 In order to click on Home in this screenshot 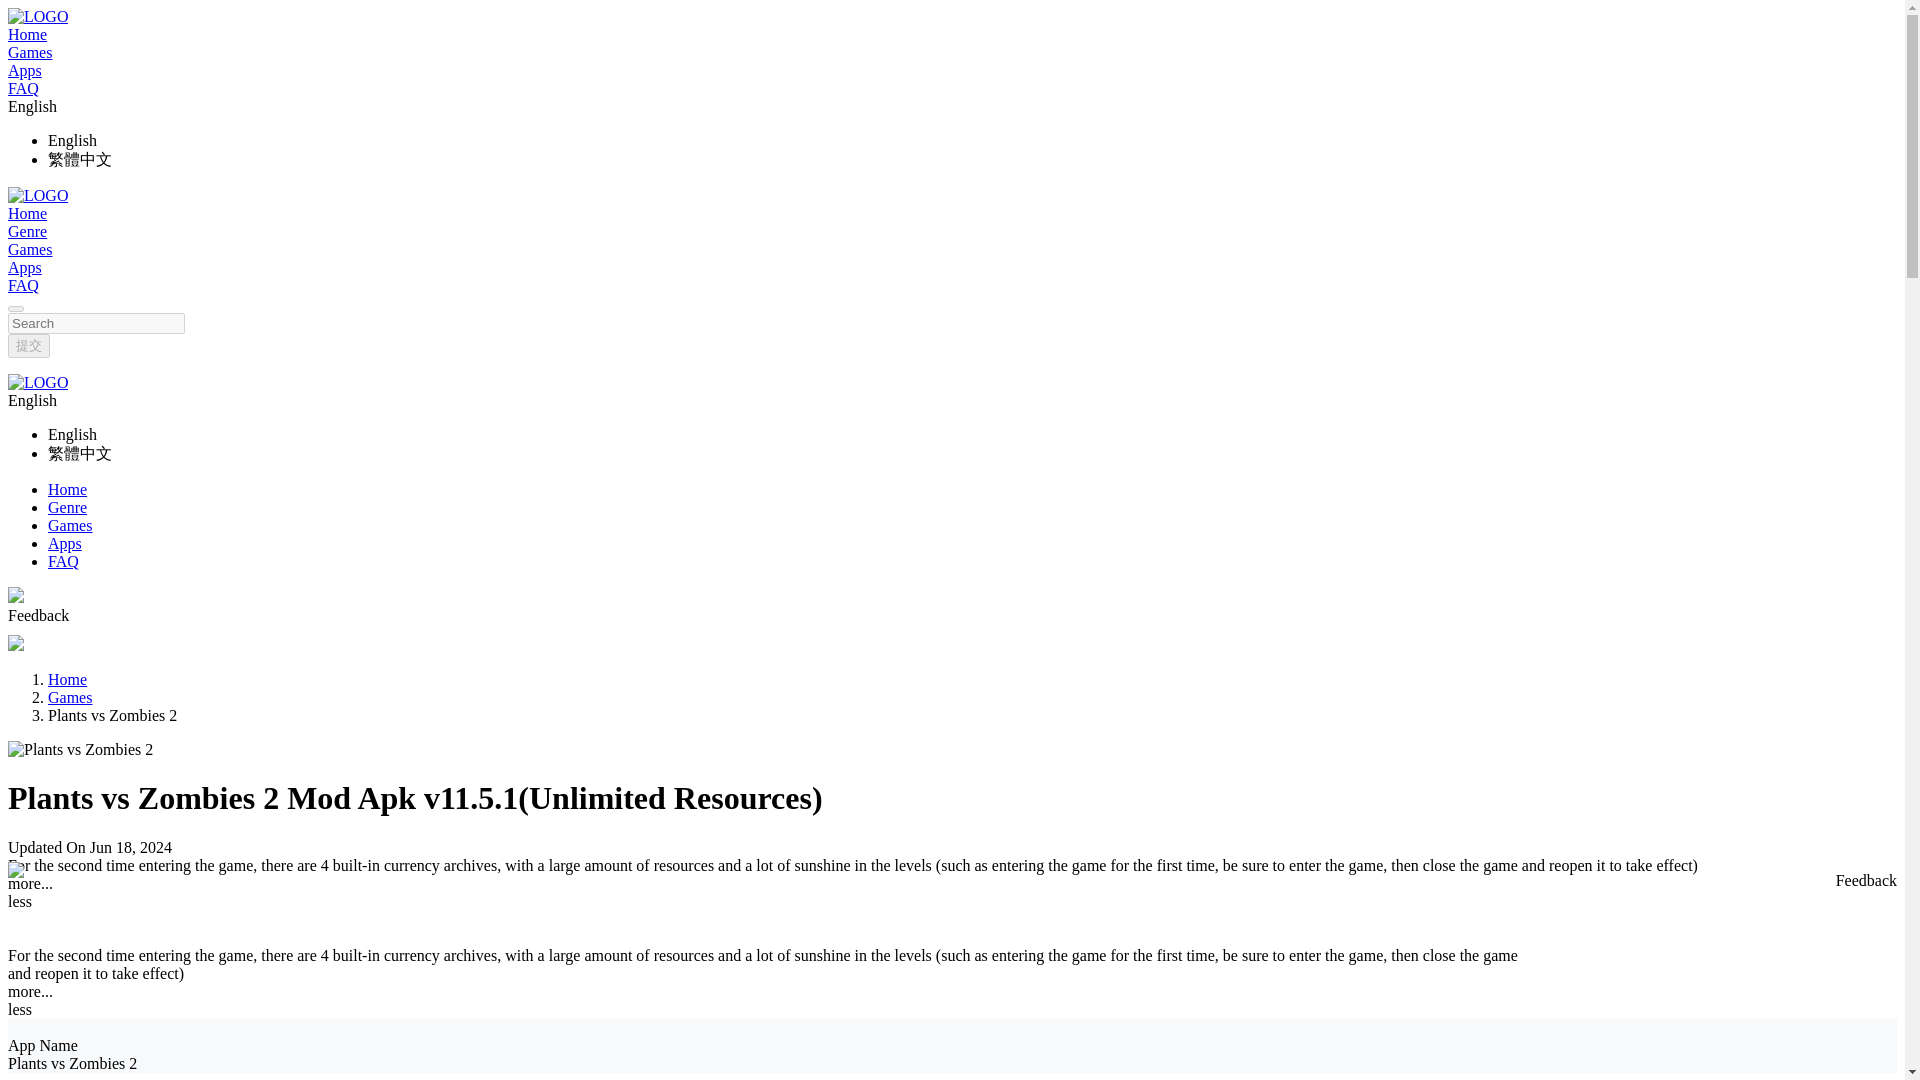, I will do `click(26, 214)`.